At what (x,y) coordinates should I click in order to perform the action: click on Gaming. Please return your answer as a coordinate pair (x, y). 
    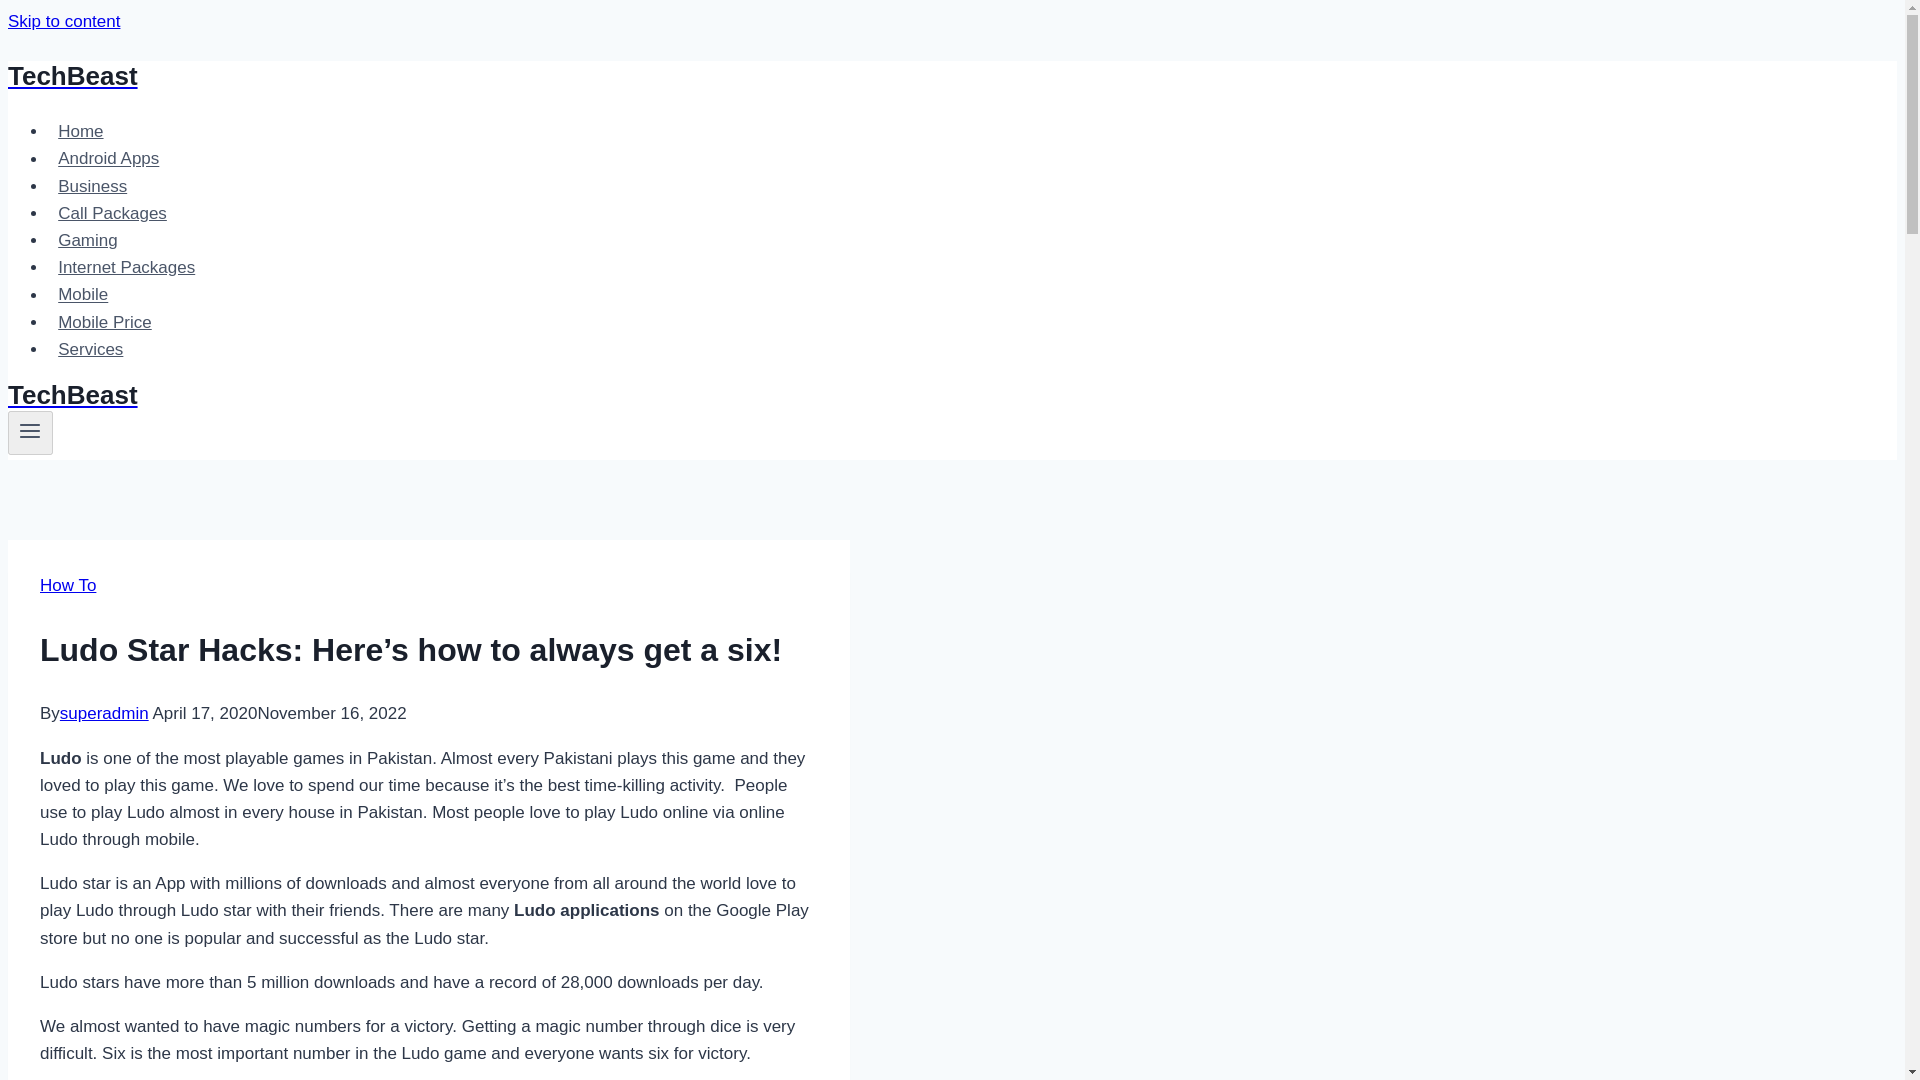
    Looking at the image, I should click on (88, 240).